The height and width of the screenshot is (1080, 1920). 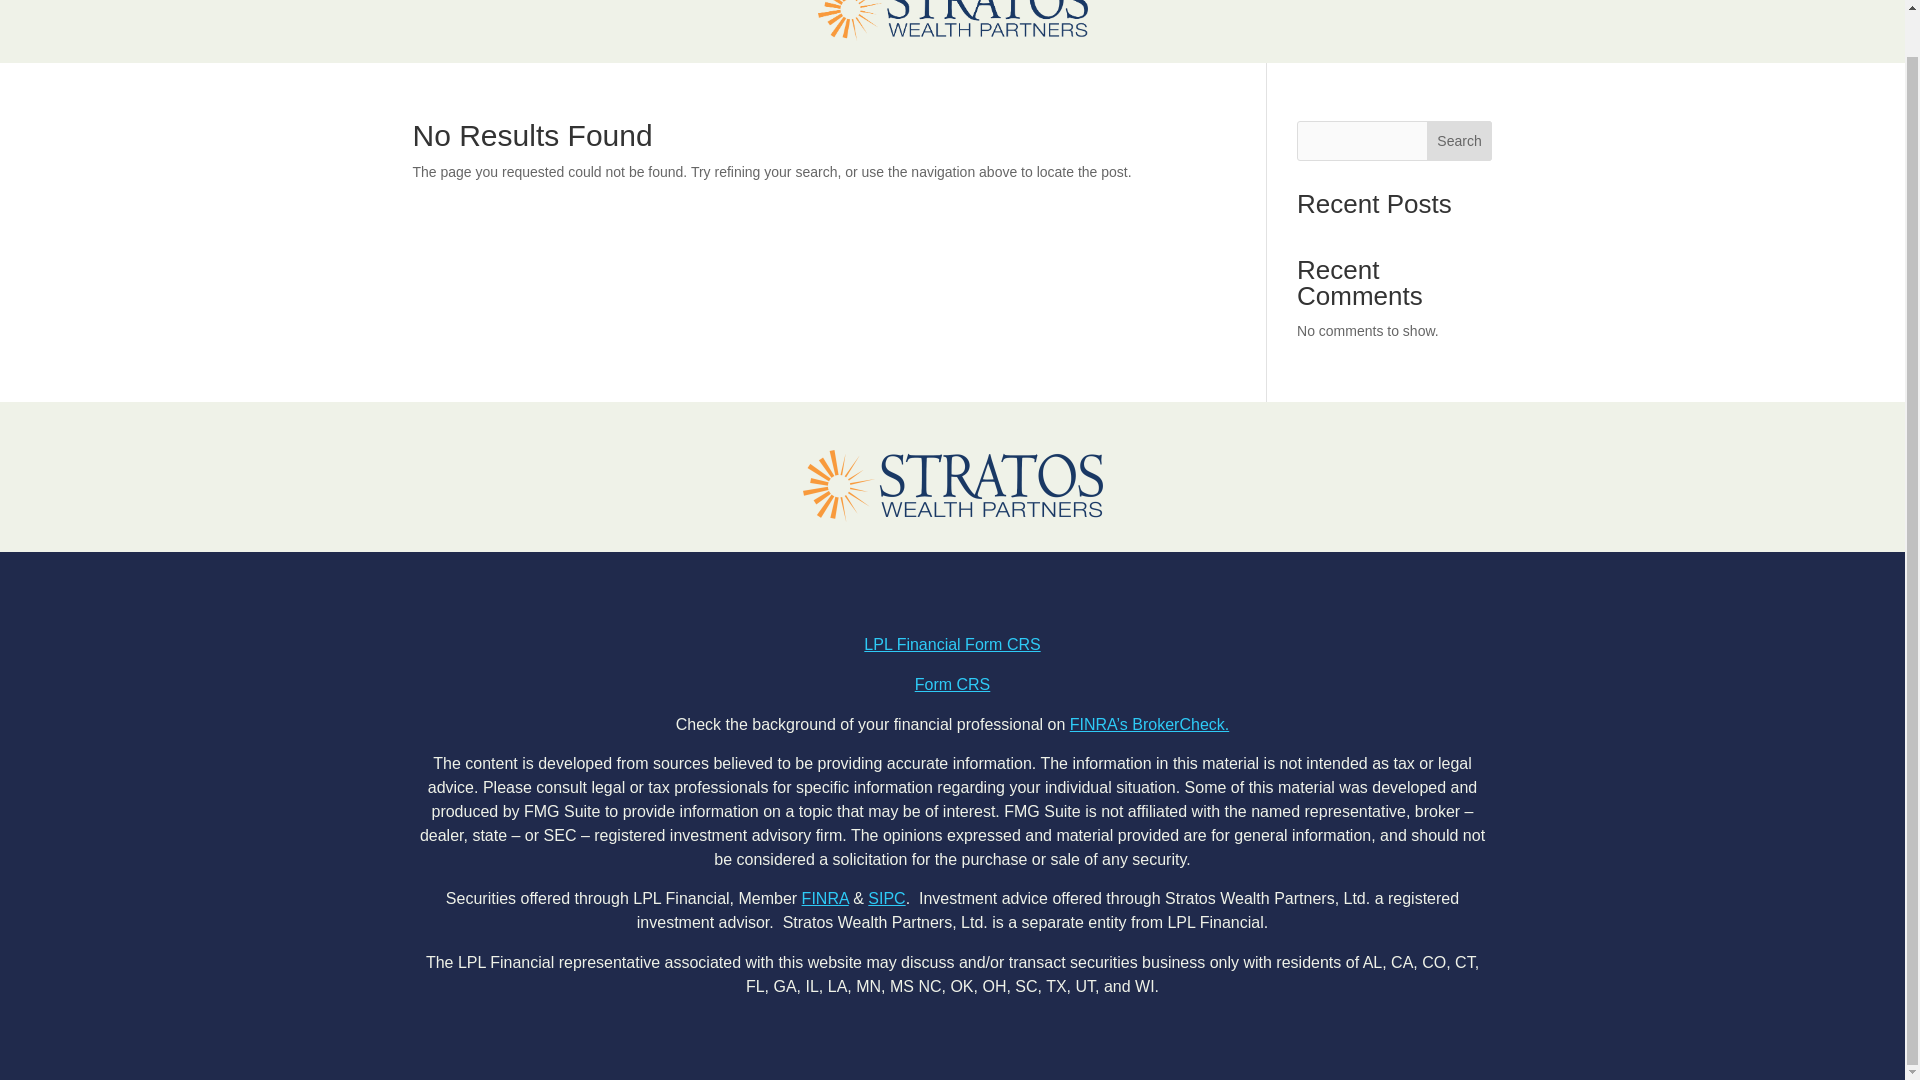 I want to click on Search, so click(x=1460, y=140).